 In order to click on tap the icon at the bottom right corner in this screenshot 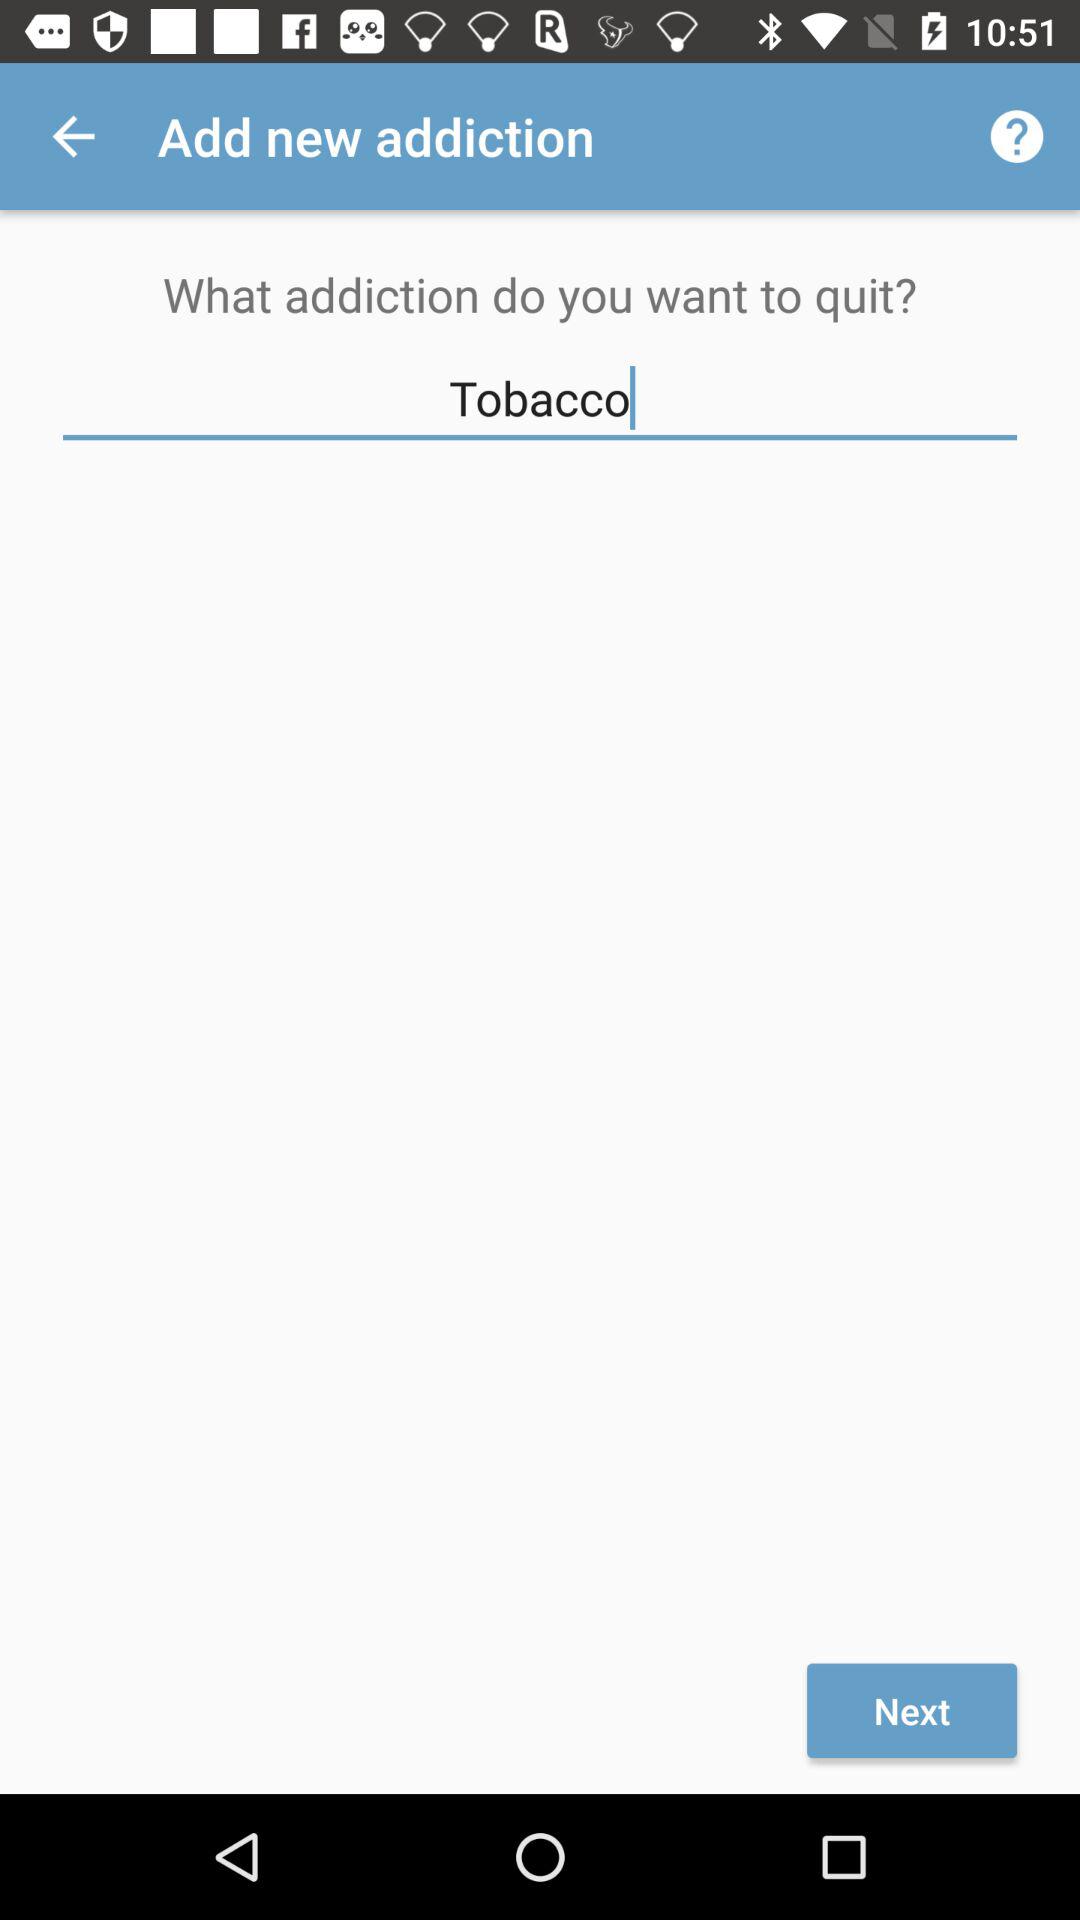, I will do `click(912, 1710)`.